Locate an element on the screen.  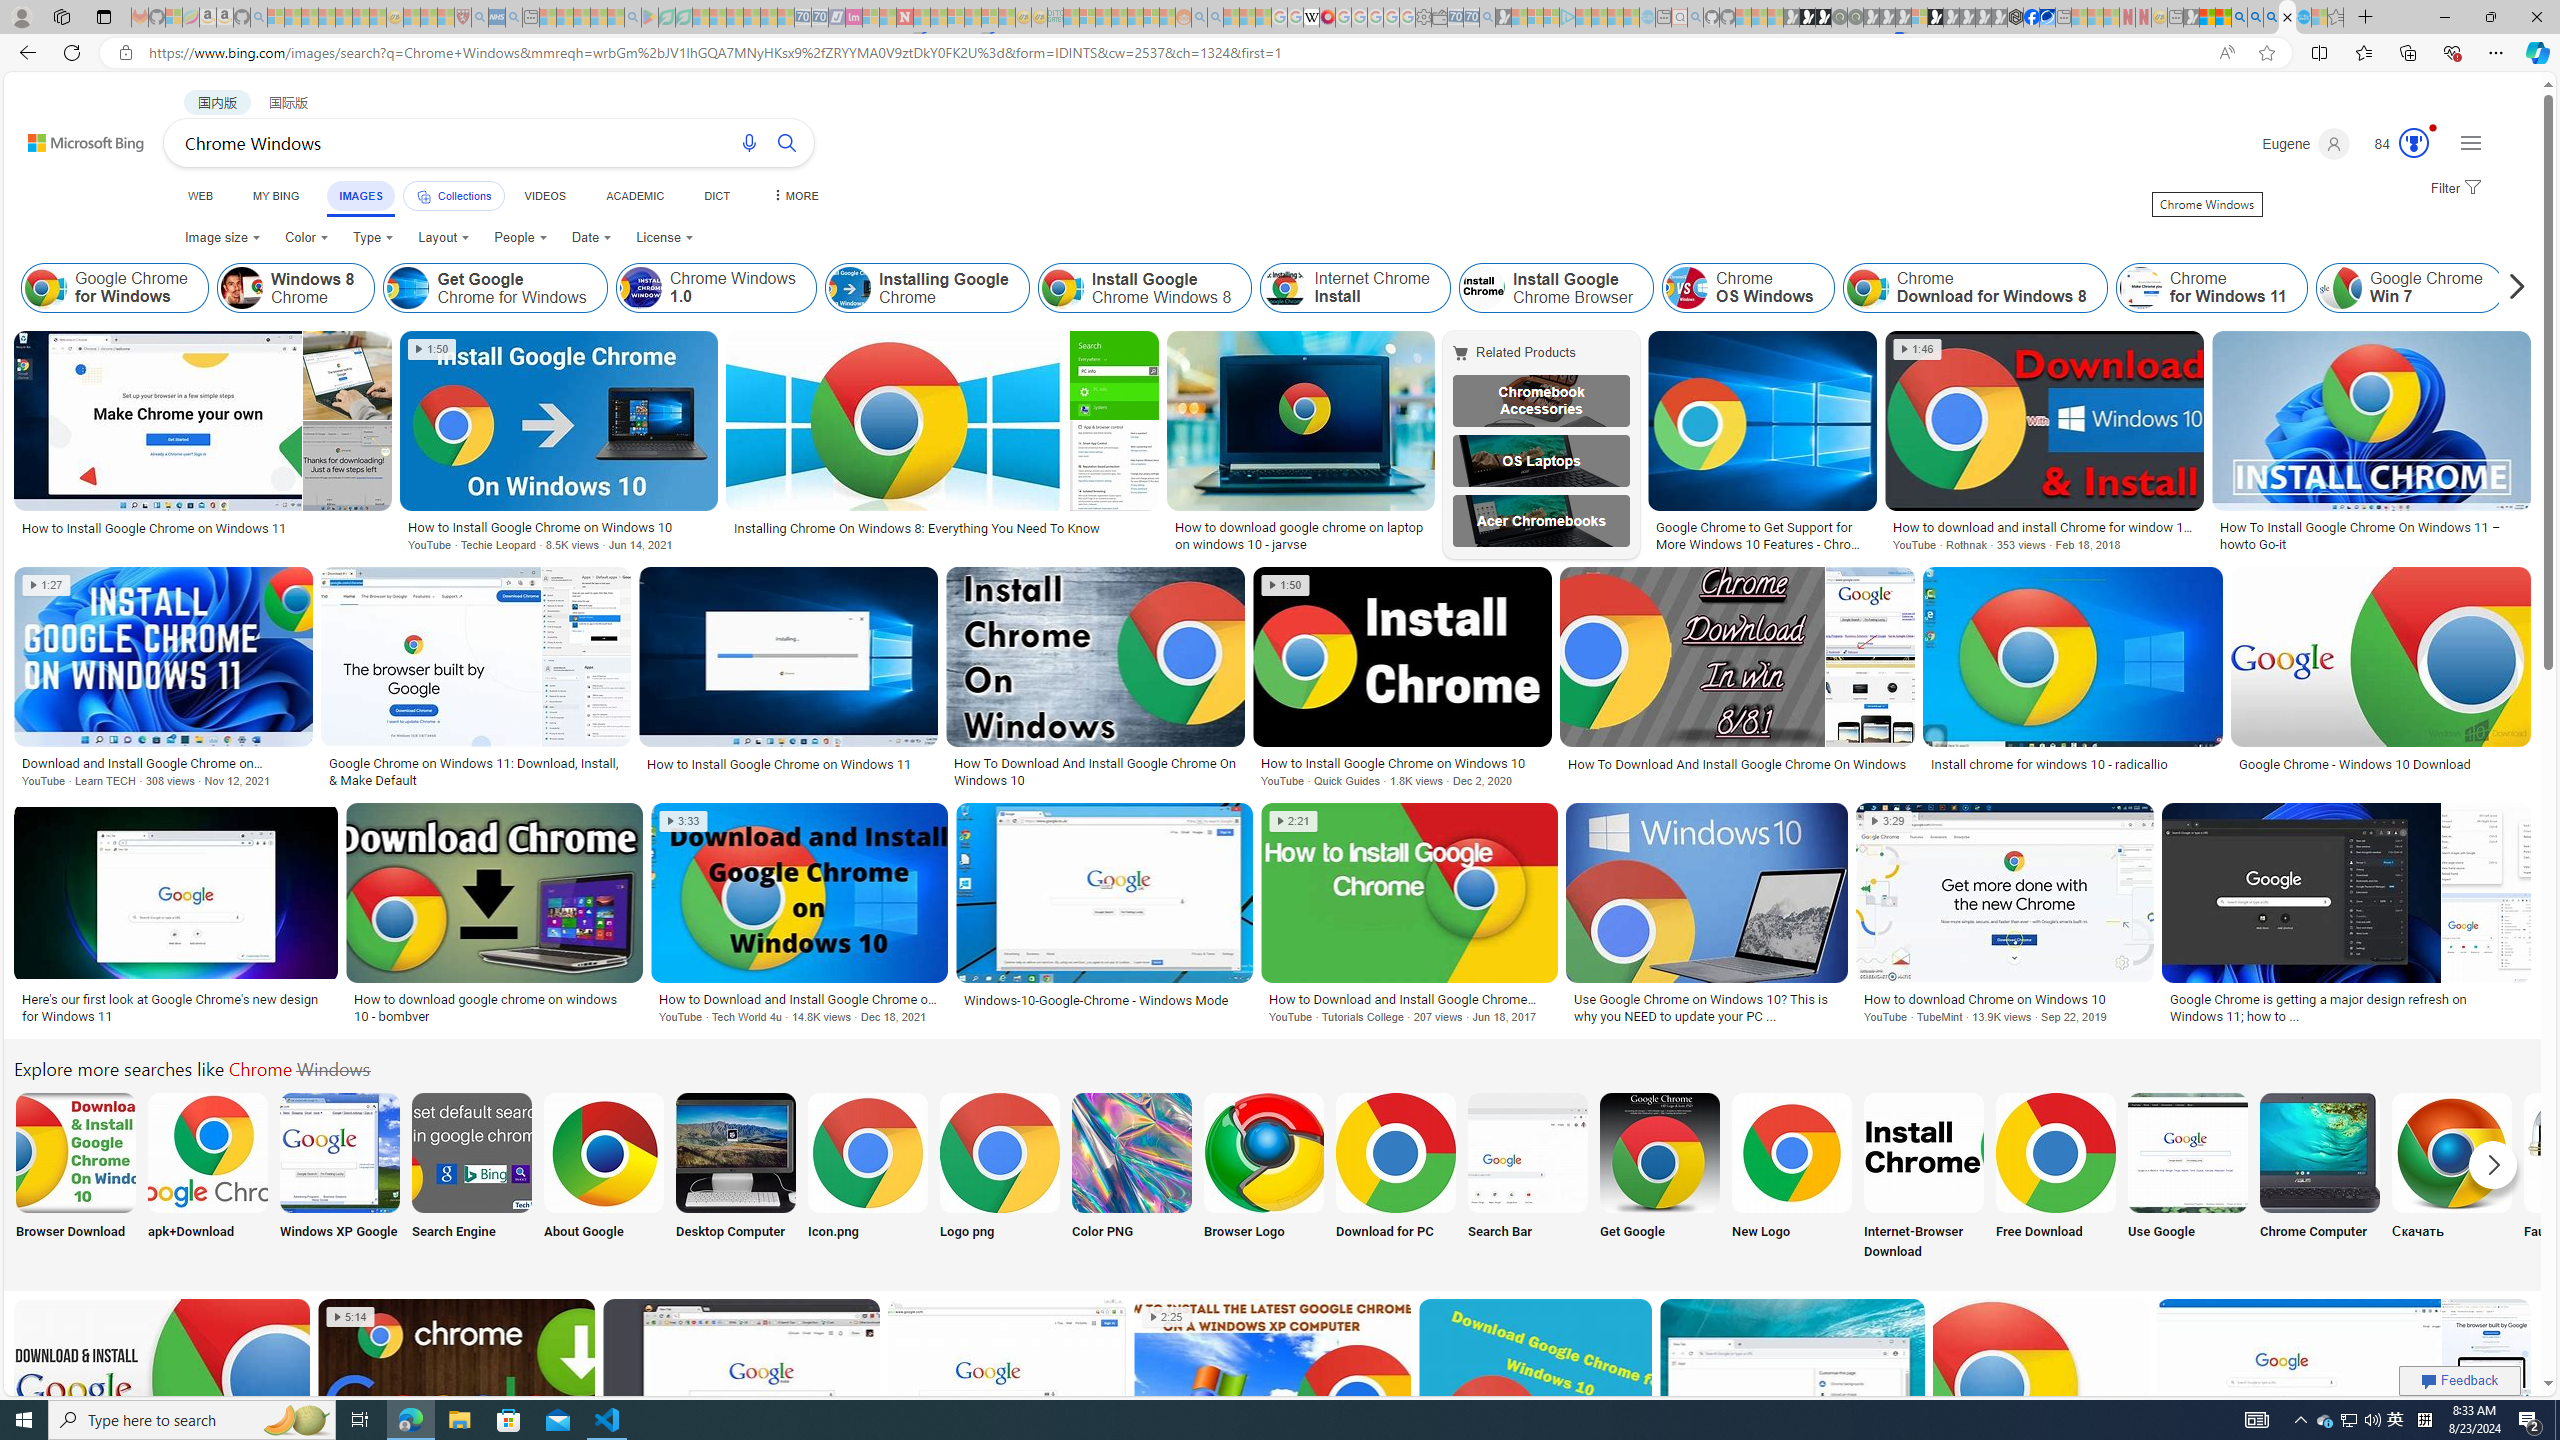
MORE is located at coordinates (794, 196).